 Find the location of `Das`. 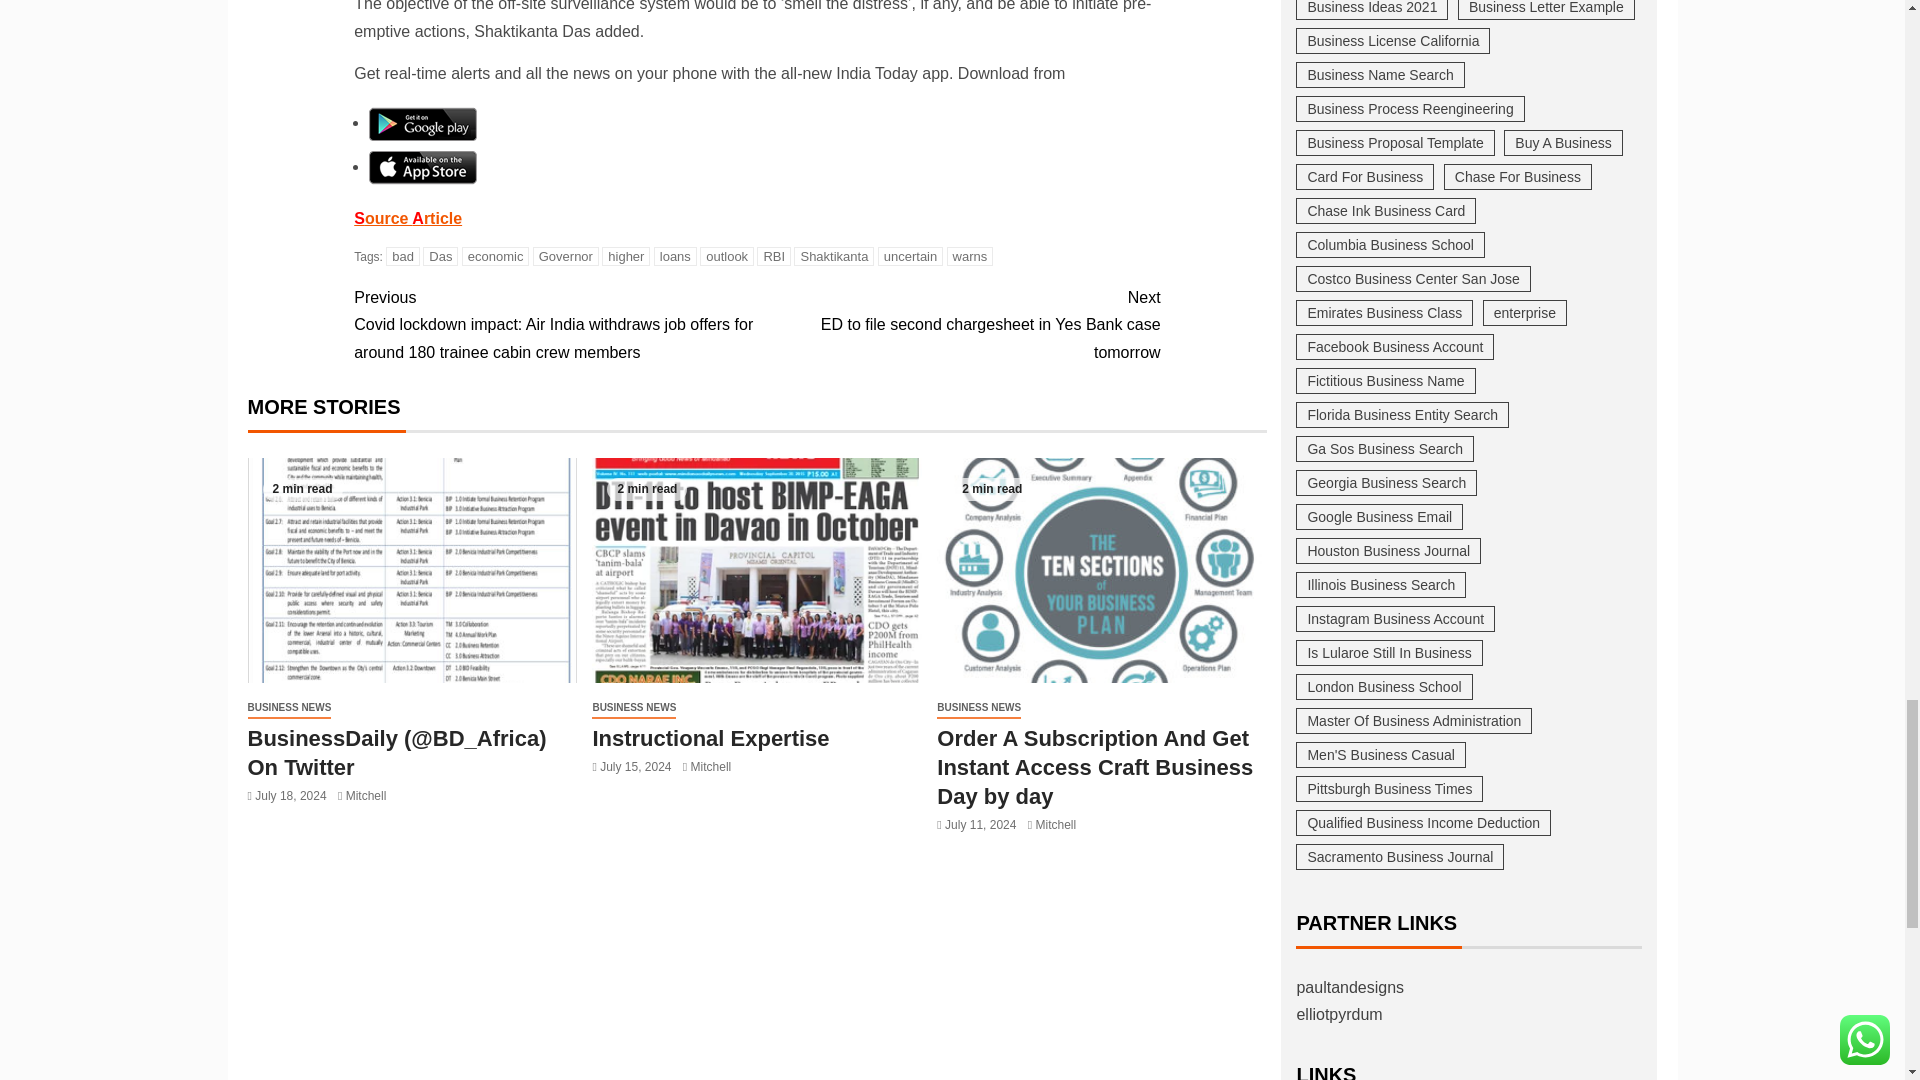

Das is located at coordinates (440, 256).